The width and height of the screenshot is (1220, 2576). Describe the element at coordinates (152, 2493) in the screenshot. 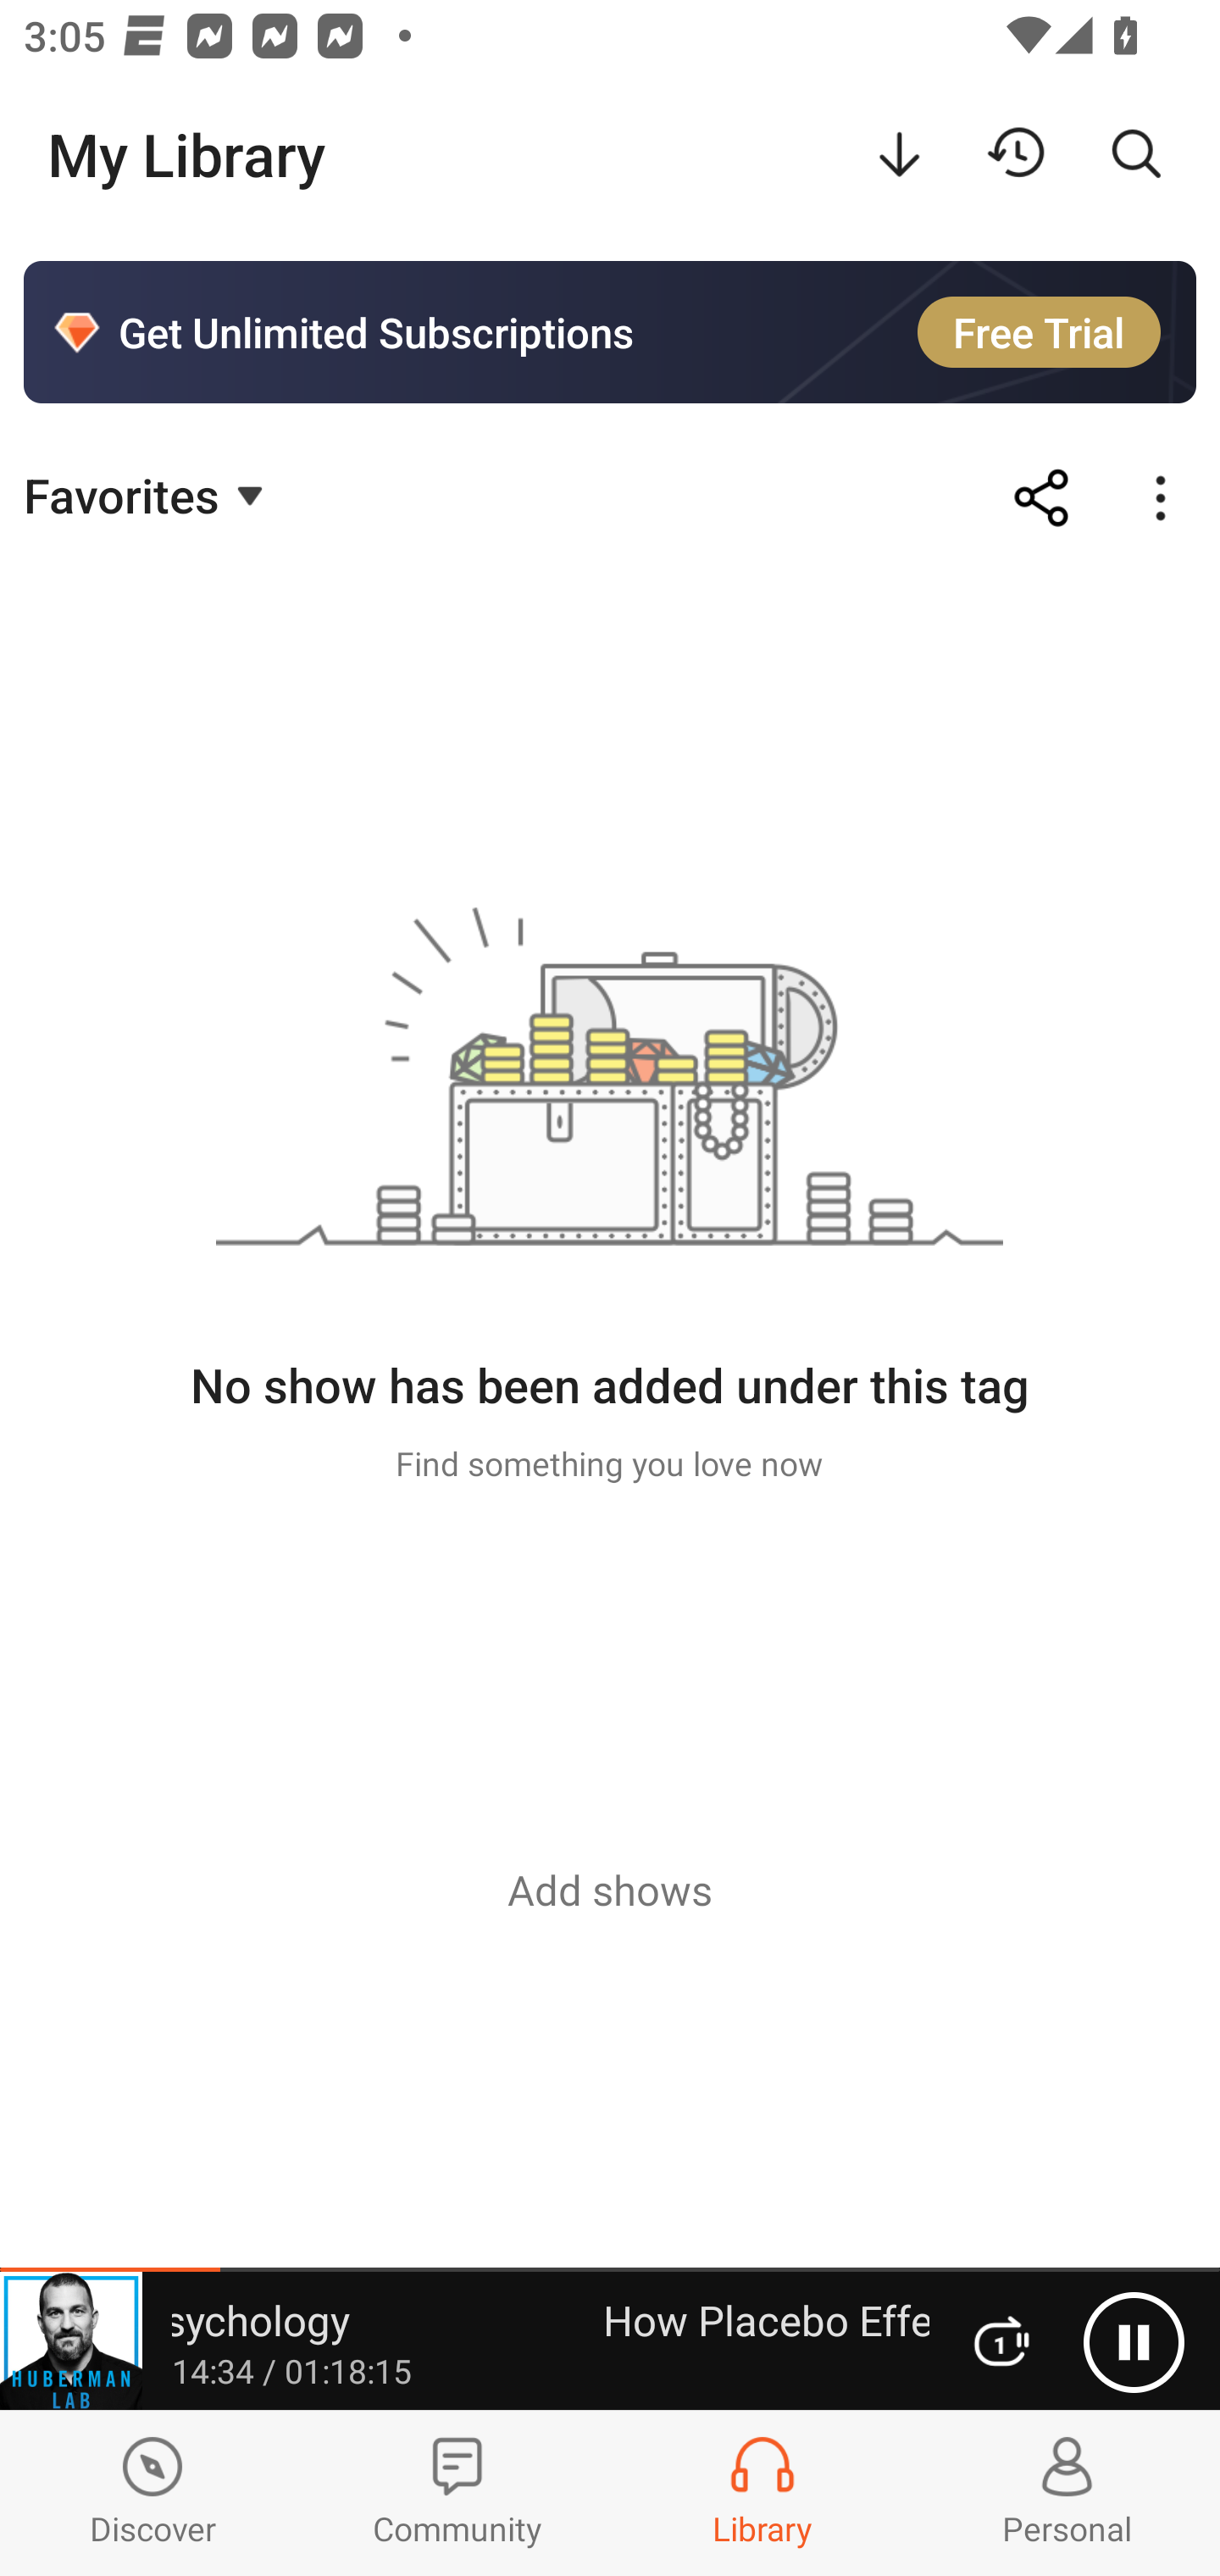

I see `Discover` at that location.